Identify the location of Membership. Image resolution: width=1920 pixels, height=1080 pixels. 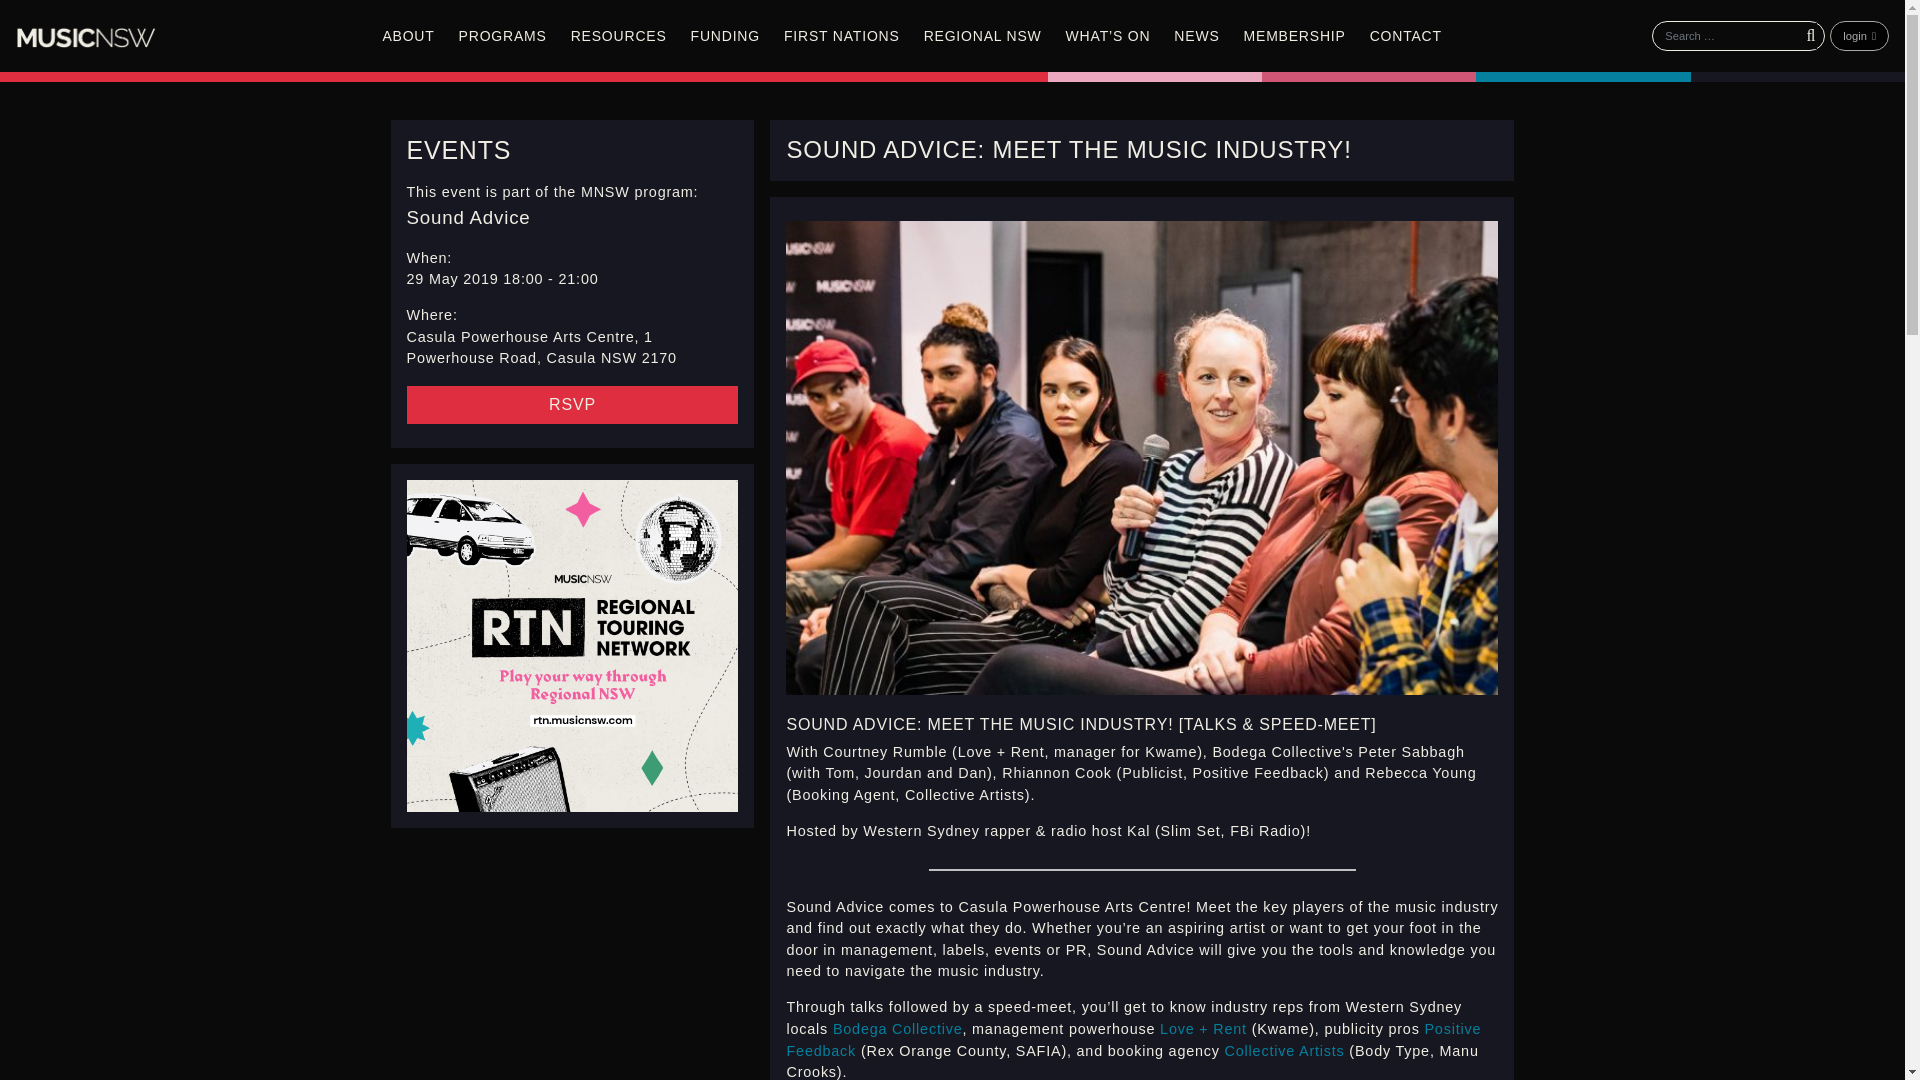
(1294, 36).